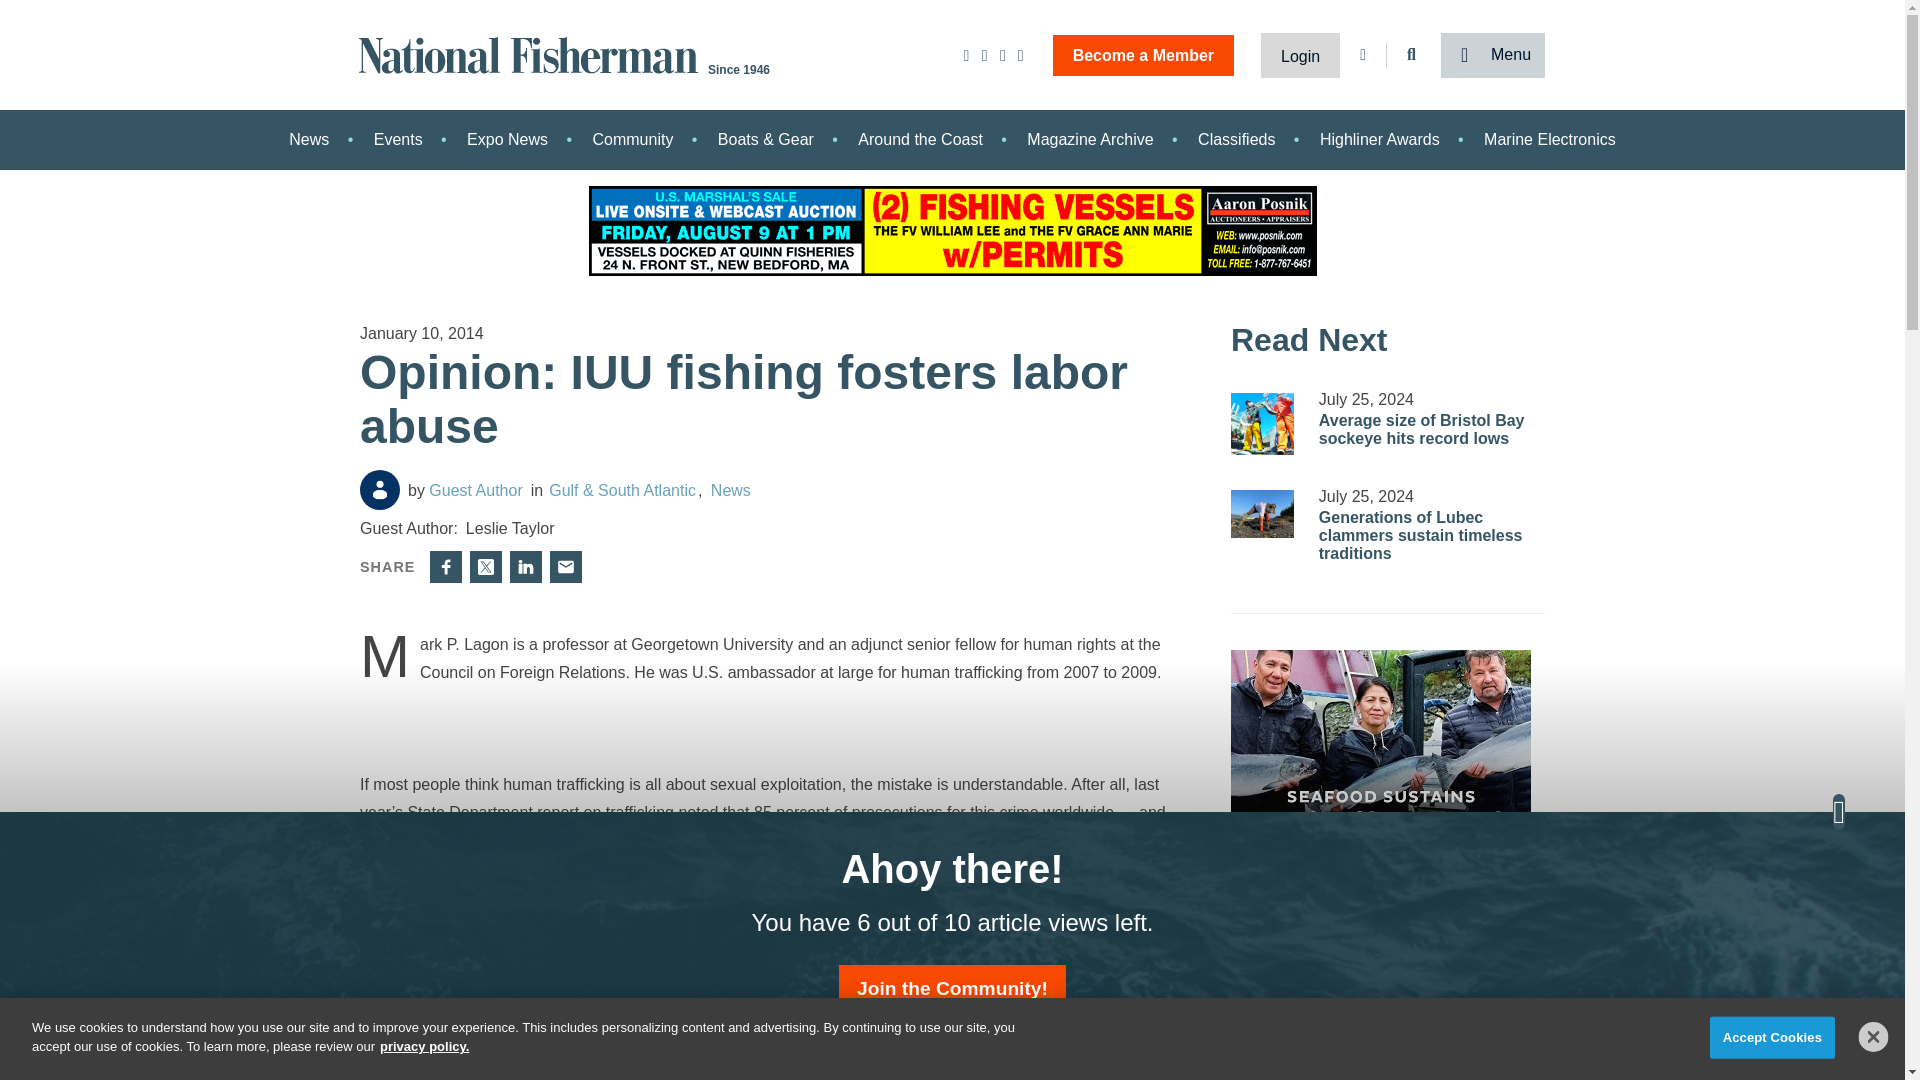  Describe the element at coordinates (1300, 54) in the screenshot. I see `Login` at that location.